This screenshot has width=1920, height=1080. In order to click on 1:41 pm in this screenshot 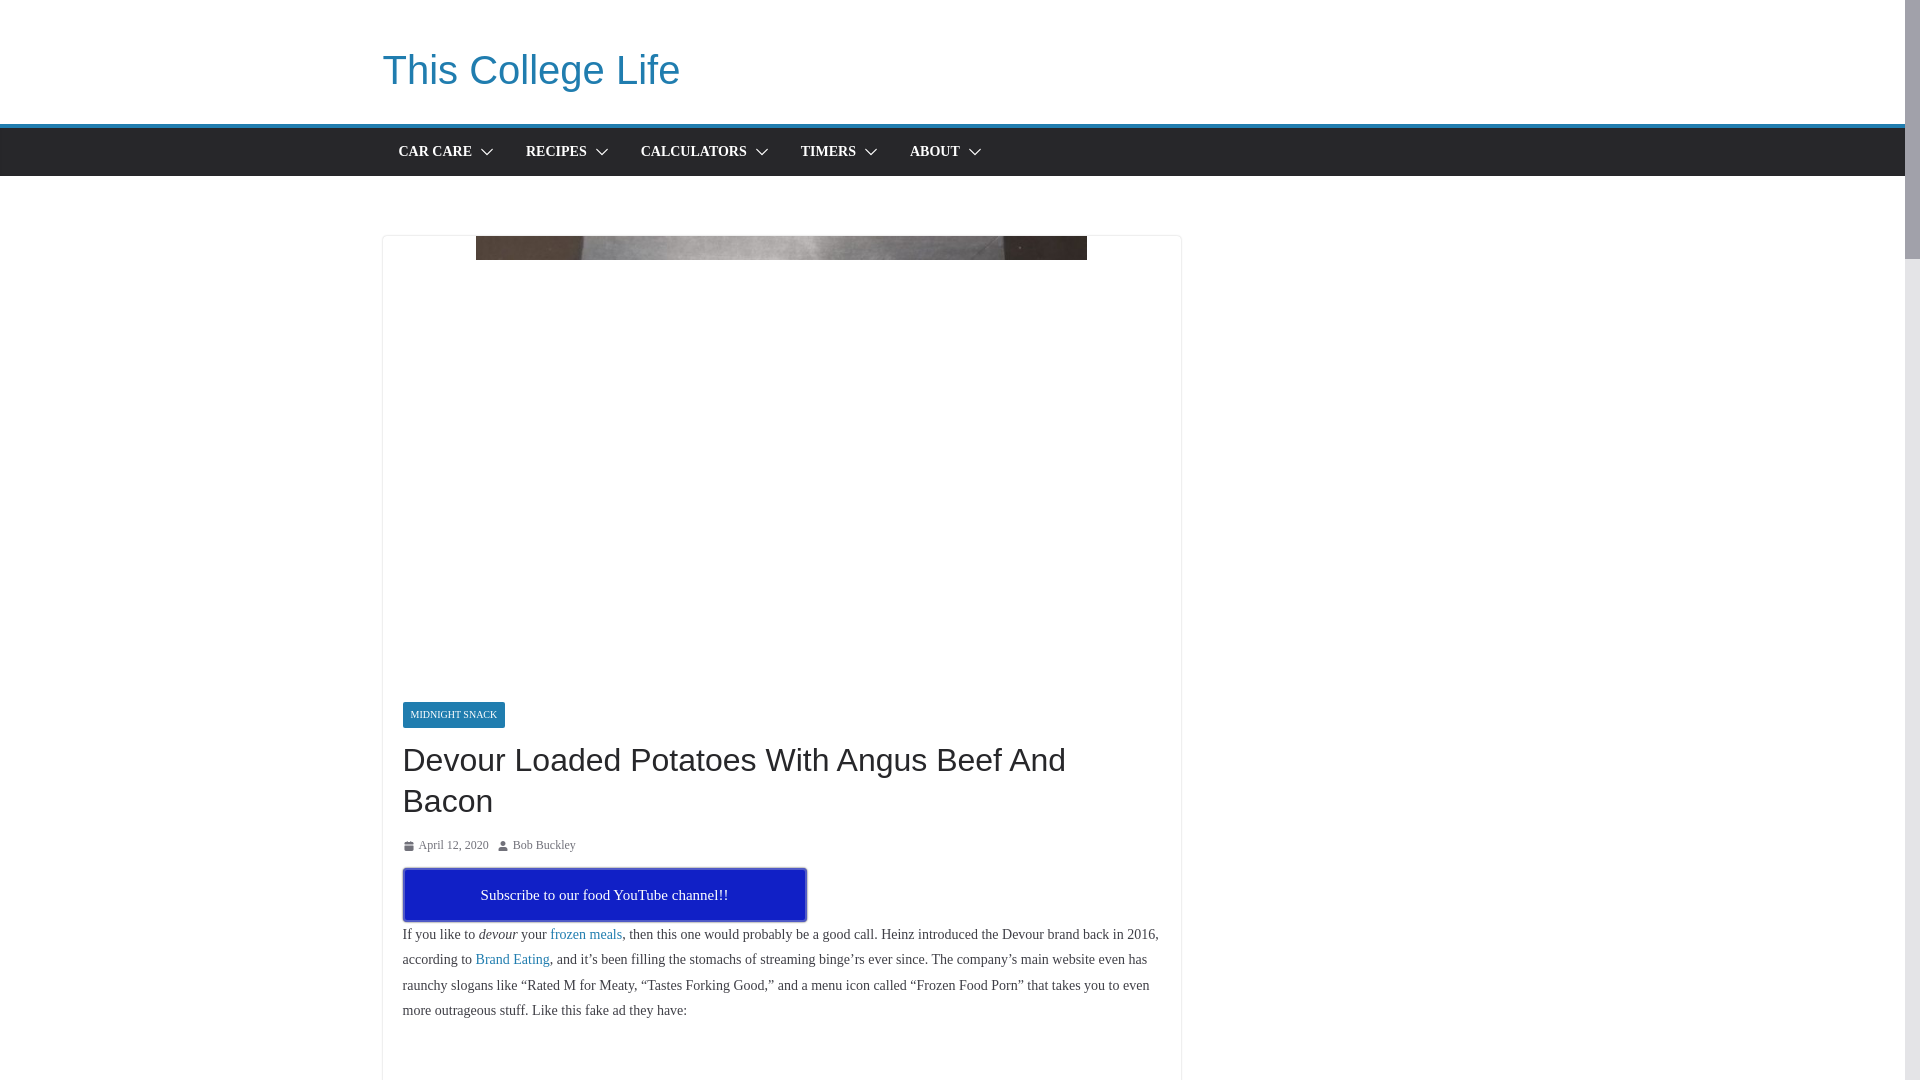, I will do `click(444, 846)`.